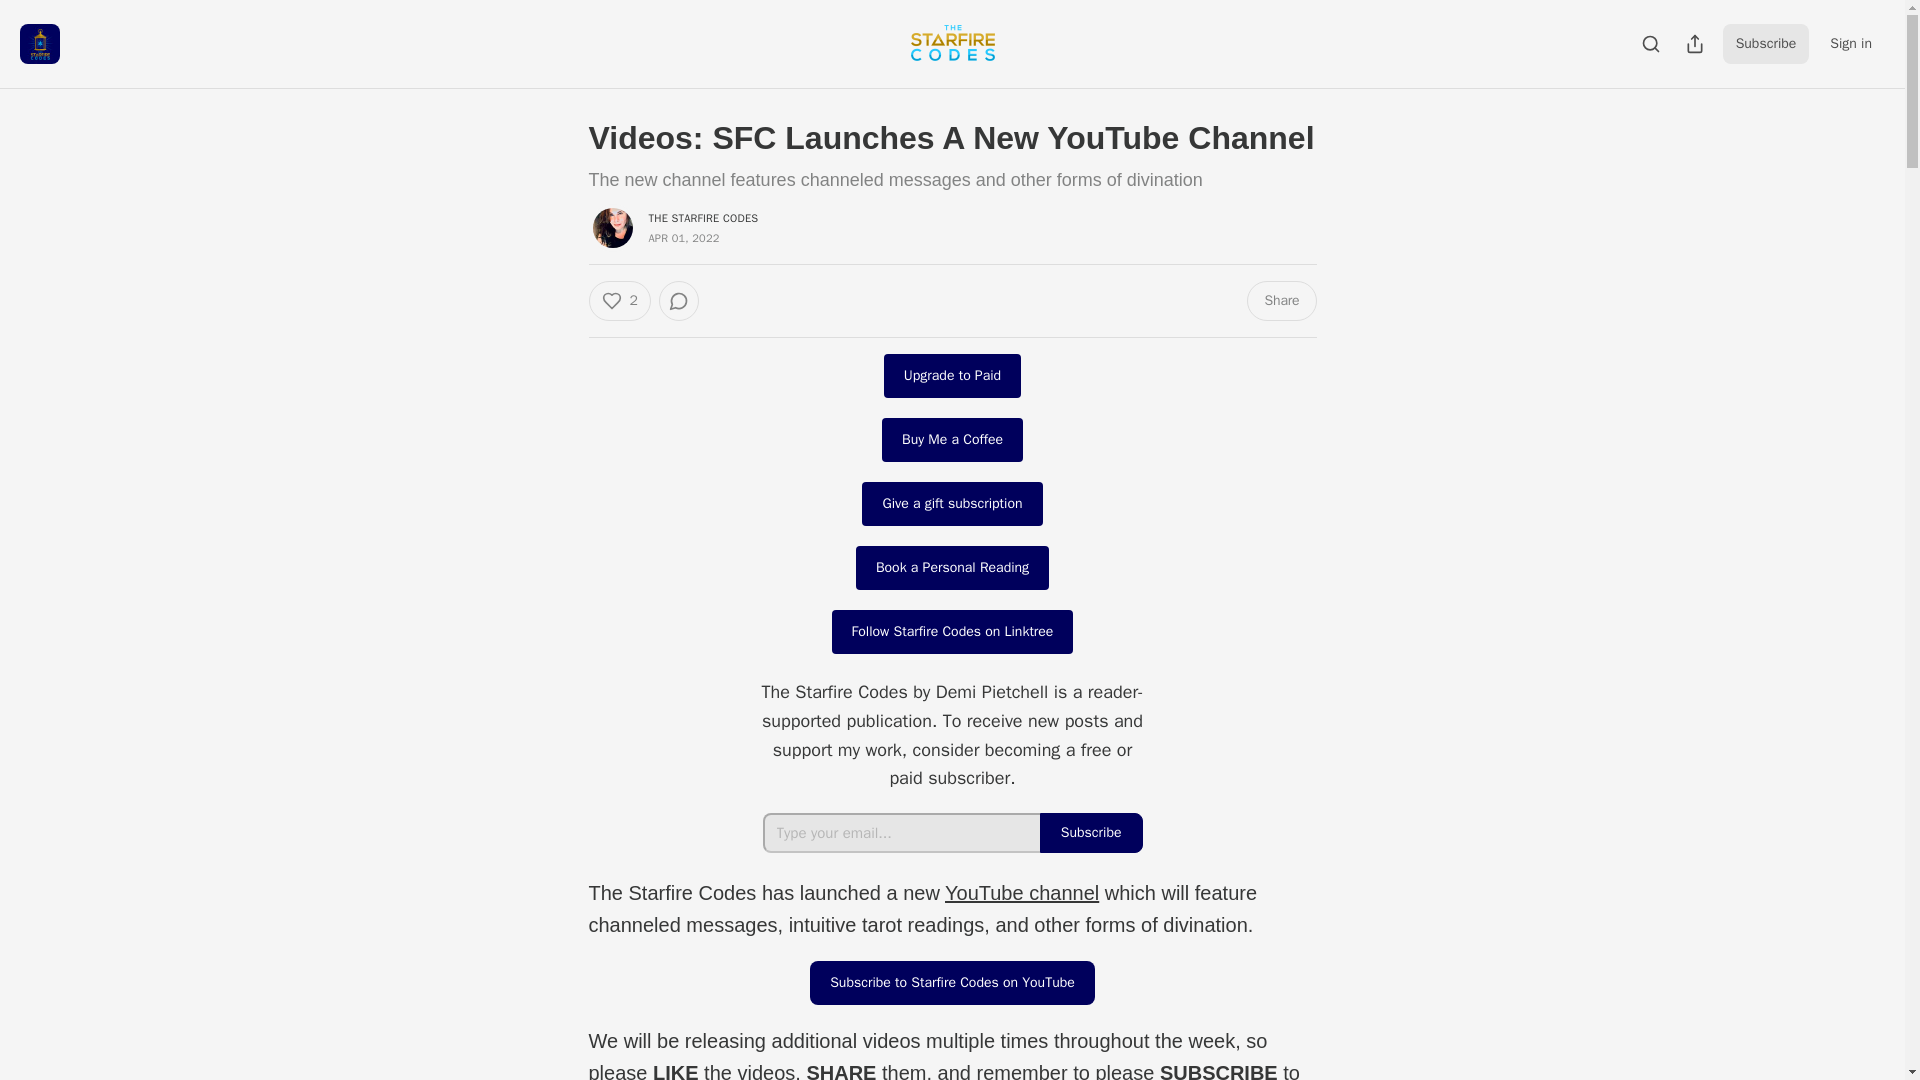 The width and height of the screenshot is (1920, 1080). Describe the element at coordinates (952, 376) in the screenshot. I see `Upgrade to Paid` at that location.